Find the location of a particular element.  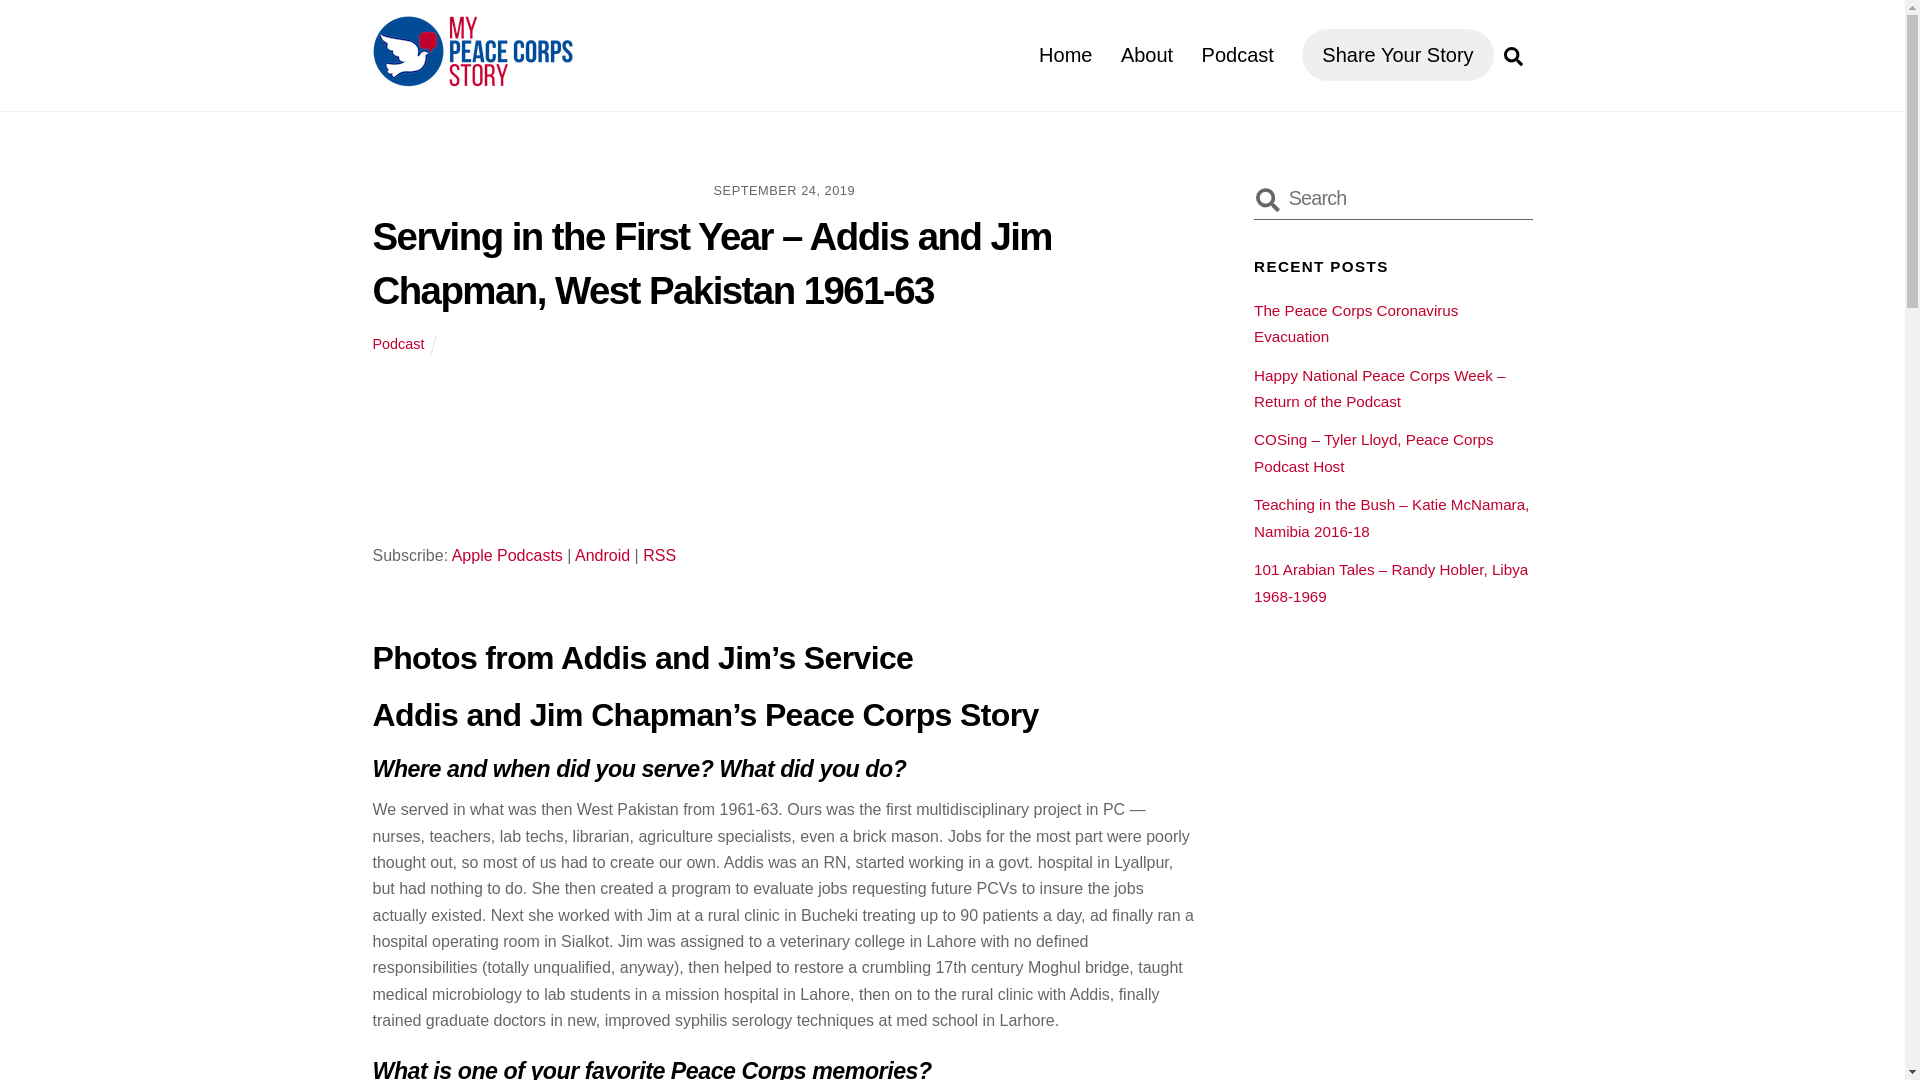

Share Your Story is located at coordinates (1392, 198).